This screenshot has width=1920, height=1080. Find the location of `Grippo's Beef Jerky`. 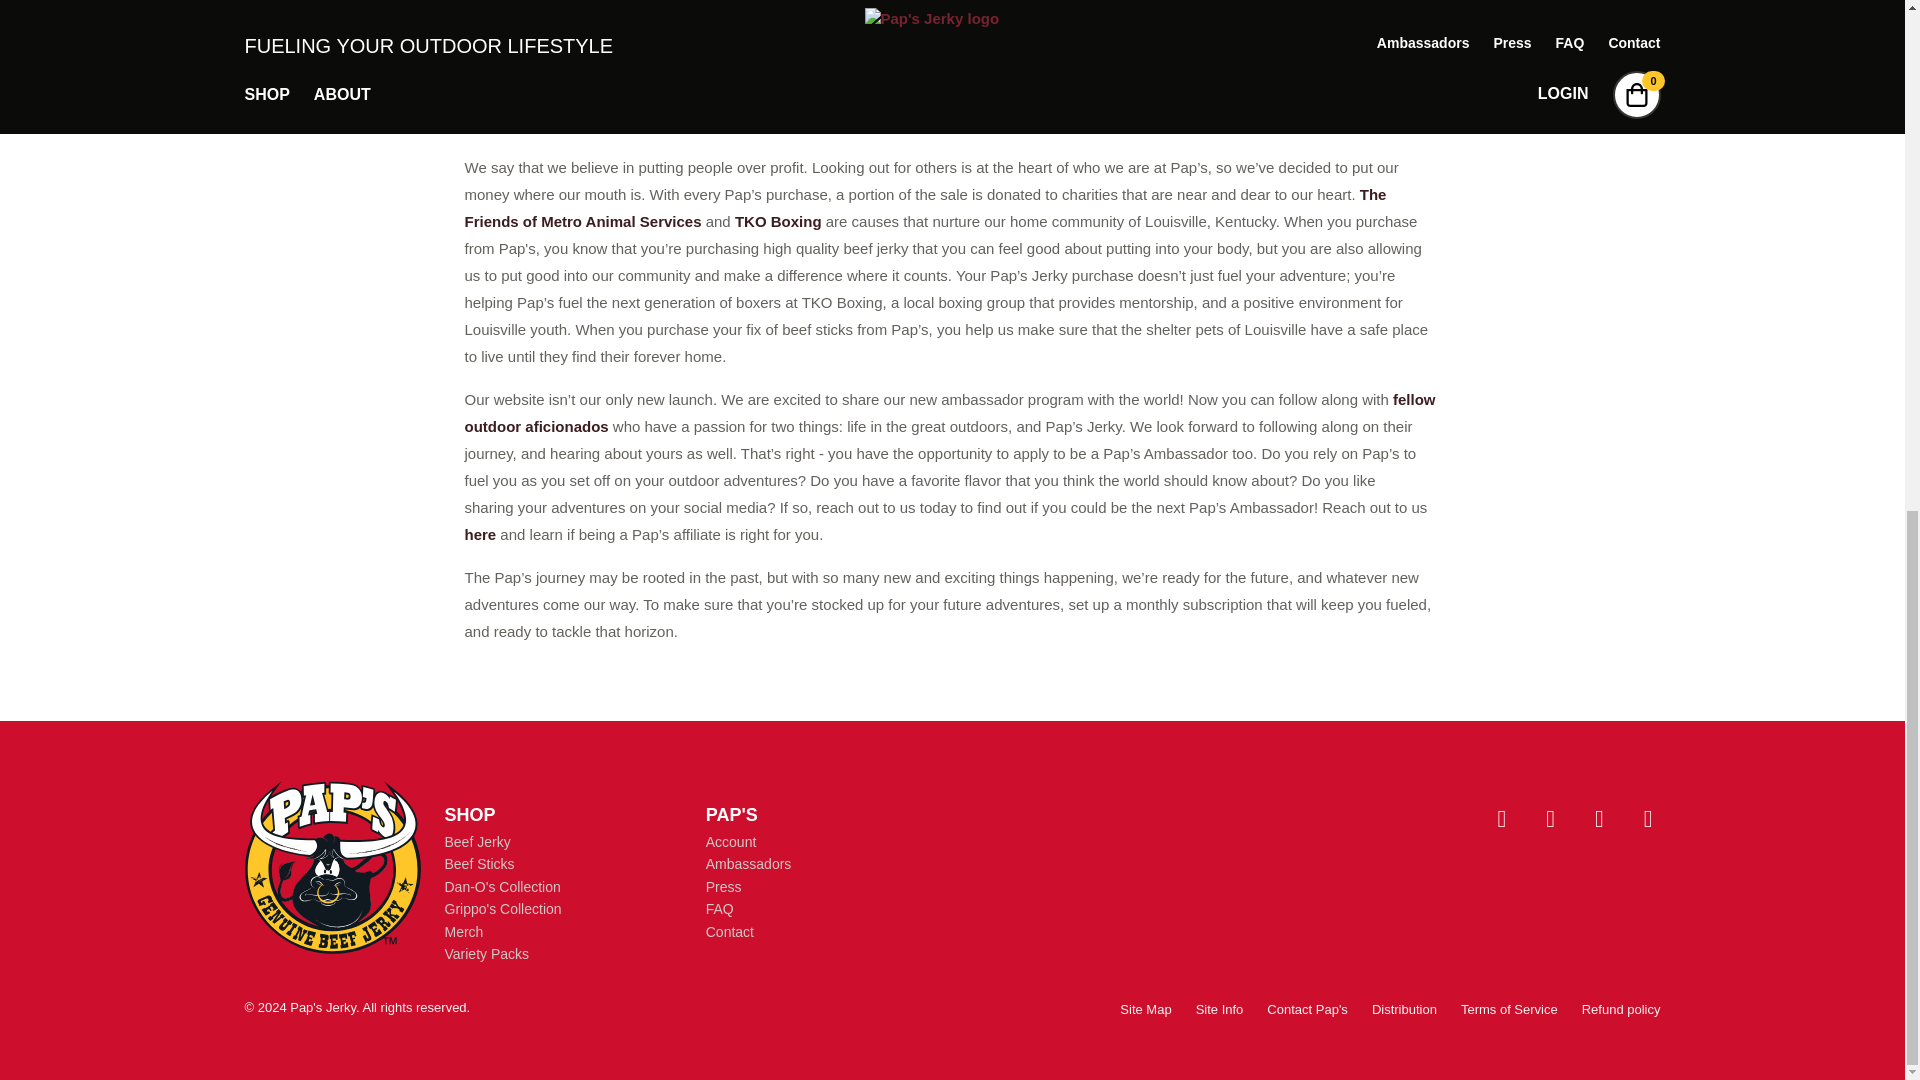

Grippo's Beef Jerky is located at coordinates (1296, 96).